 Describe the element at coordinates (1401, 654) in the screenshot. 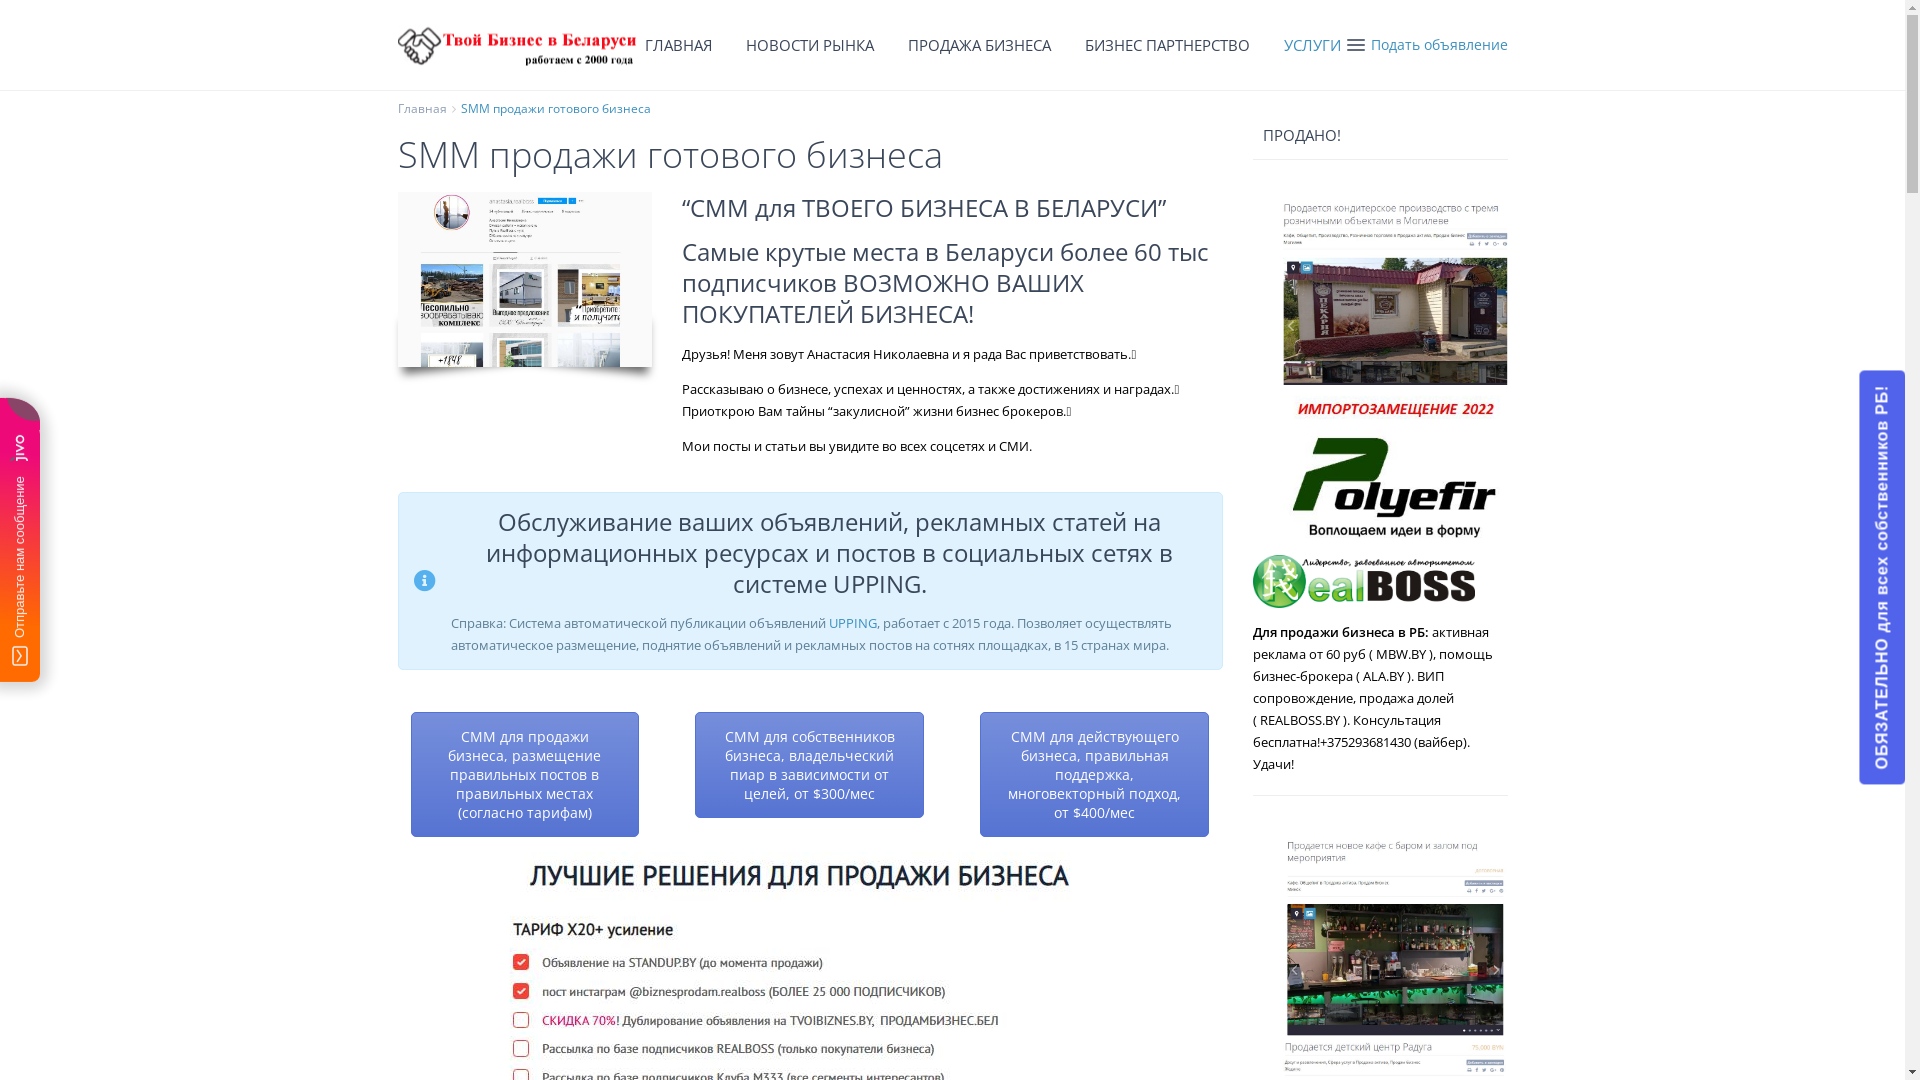

I see `MBW.BY` at that location.